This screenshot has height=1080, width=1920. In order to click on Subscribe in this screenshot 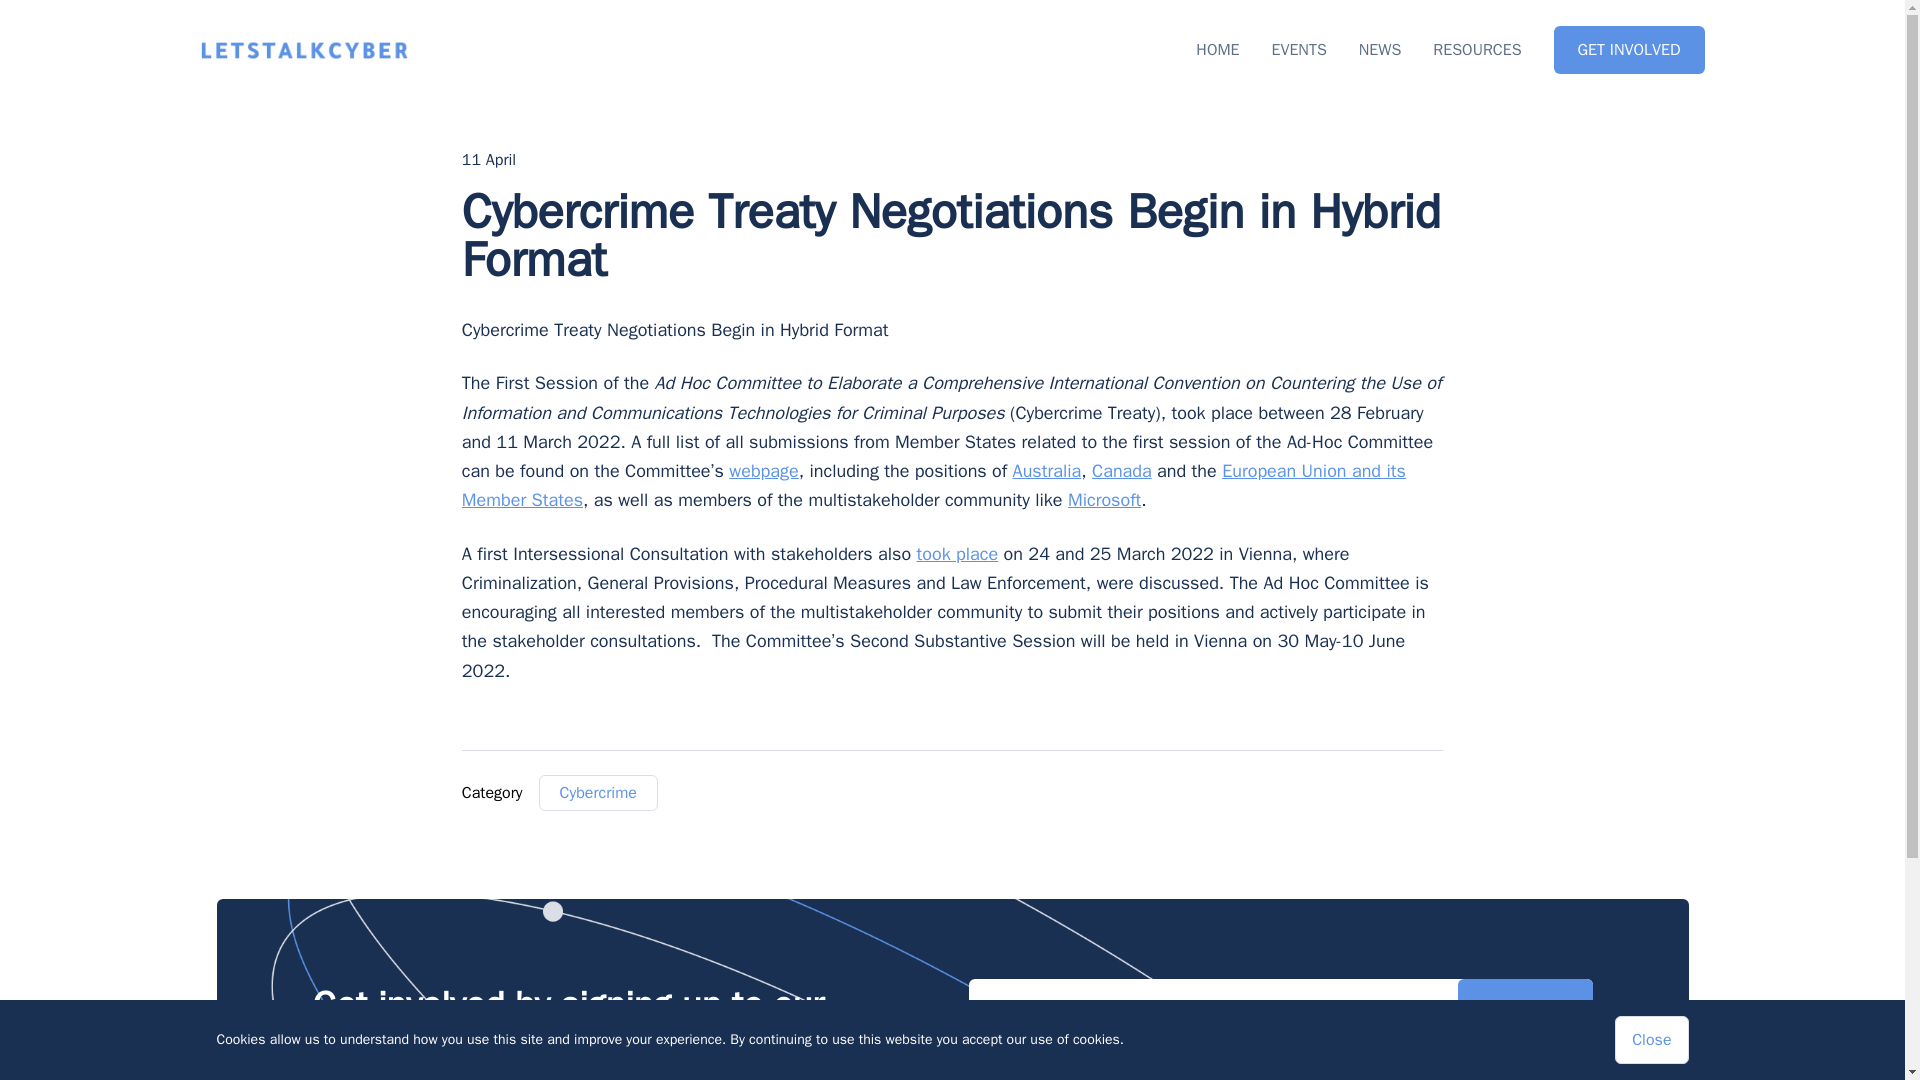, I will do `click(1525, 1008)`.